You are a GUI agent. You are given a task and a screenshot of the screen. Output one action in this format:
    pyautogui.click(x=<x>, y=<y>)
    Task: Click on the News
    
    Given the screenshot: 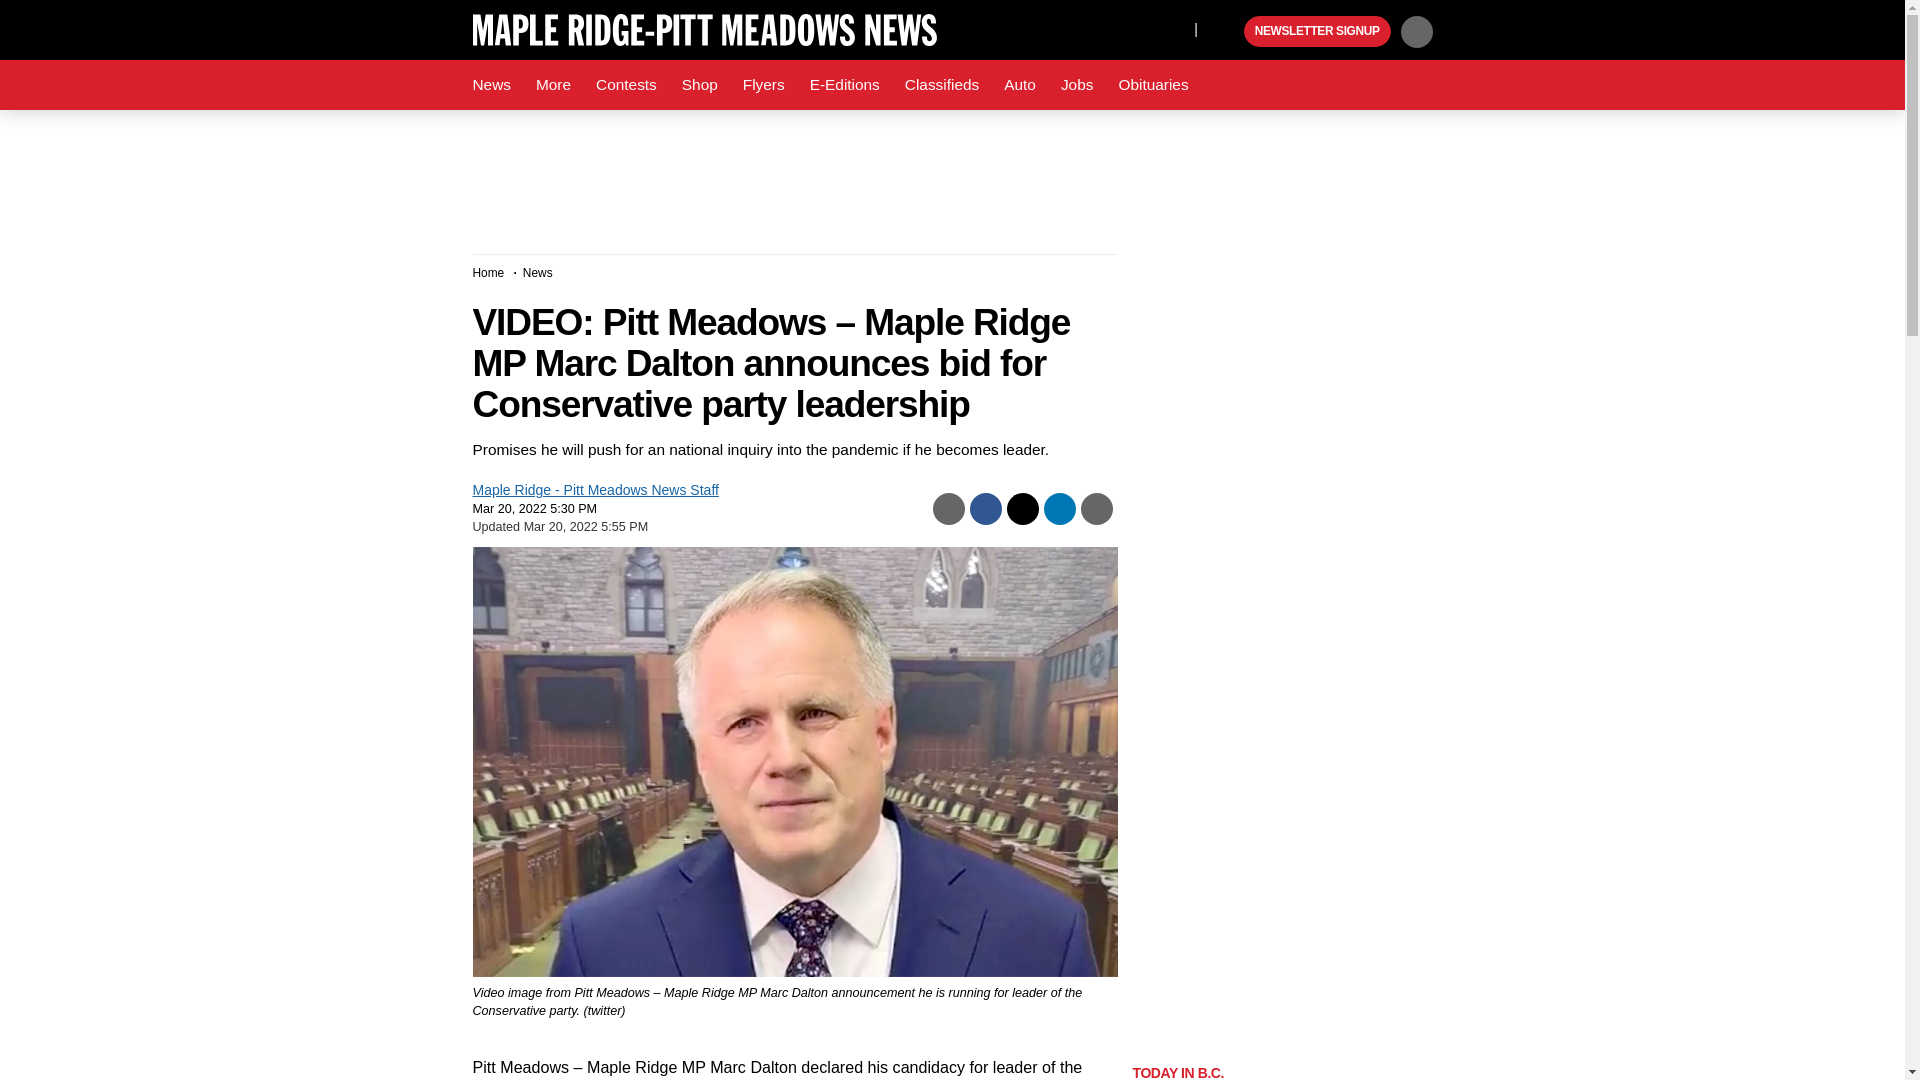 What is the action you would take?
    pyautogui.click(x=491, y=85)
    